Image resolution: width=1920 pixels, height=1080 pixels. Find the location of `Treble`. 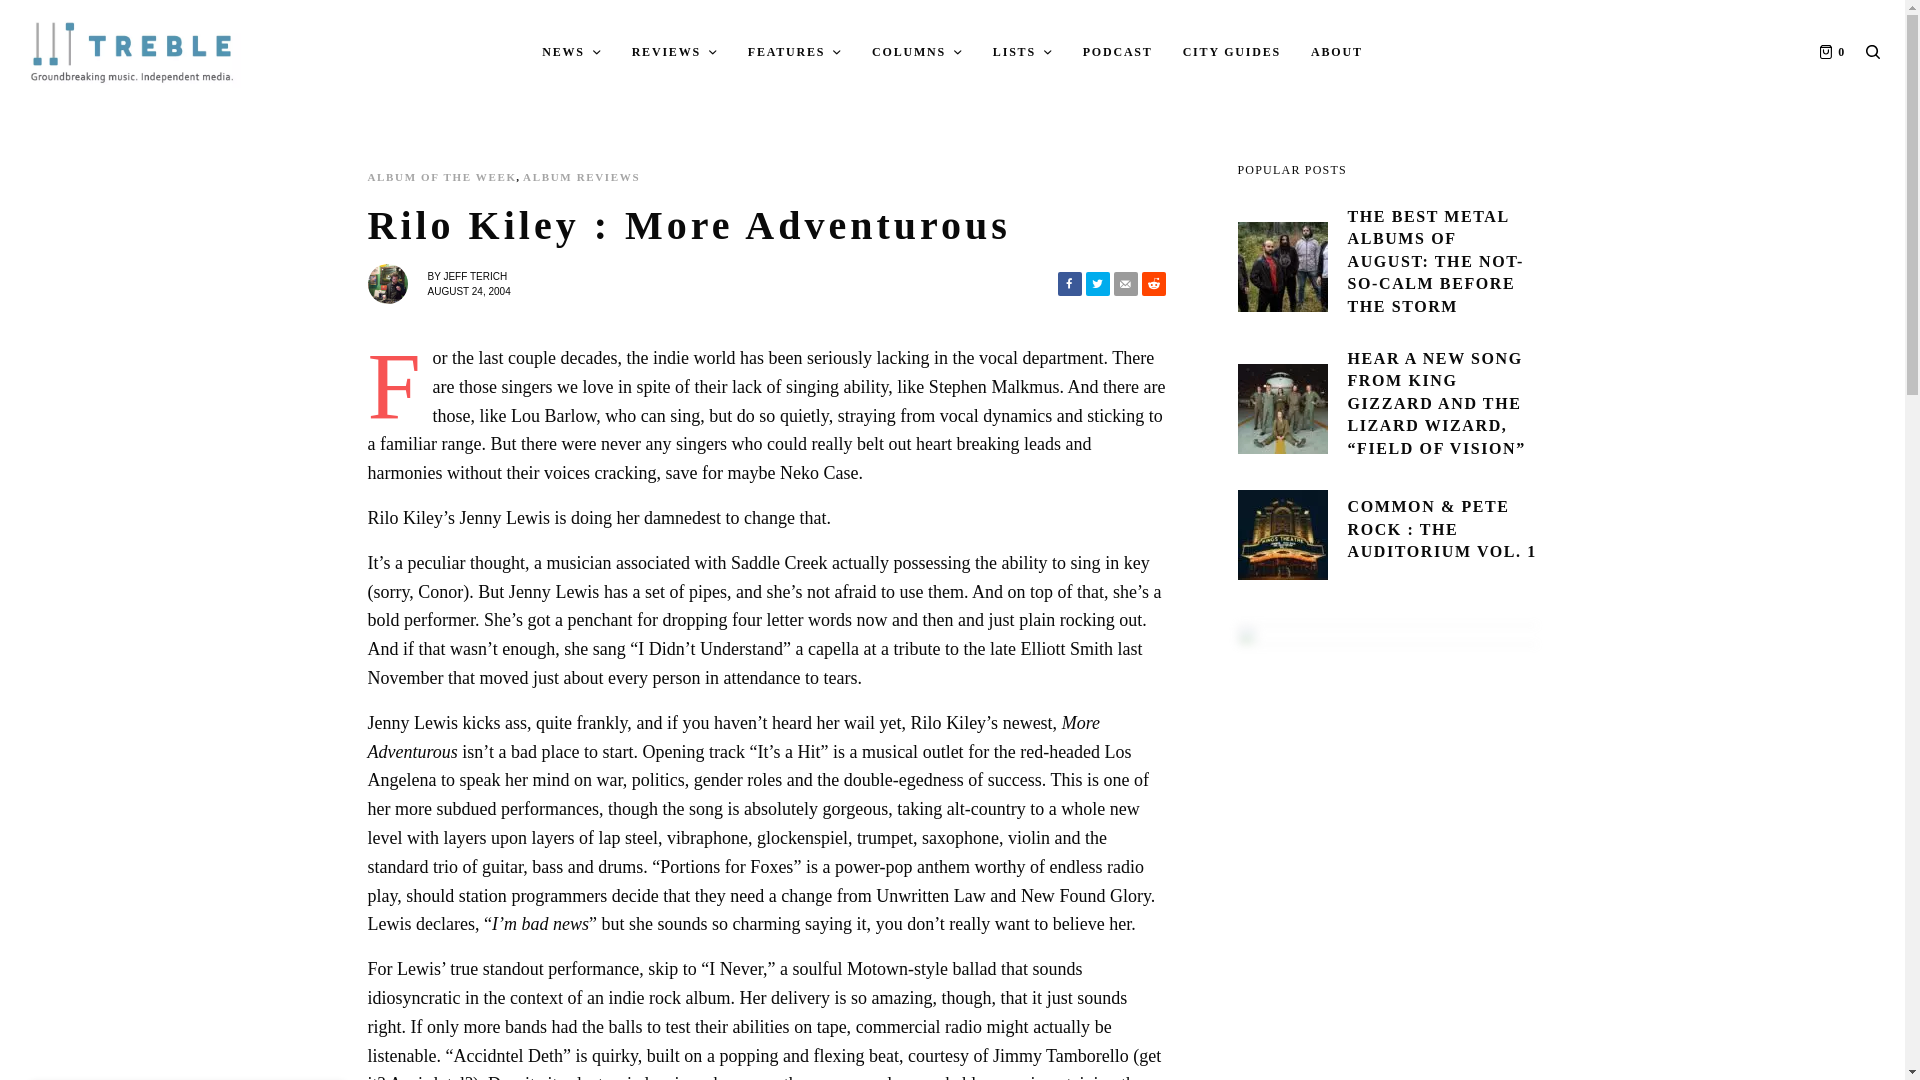

Treble is located at coordinates (132, 52).